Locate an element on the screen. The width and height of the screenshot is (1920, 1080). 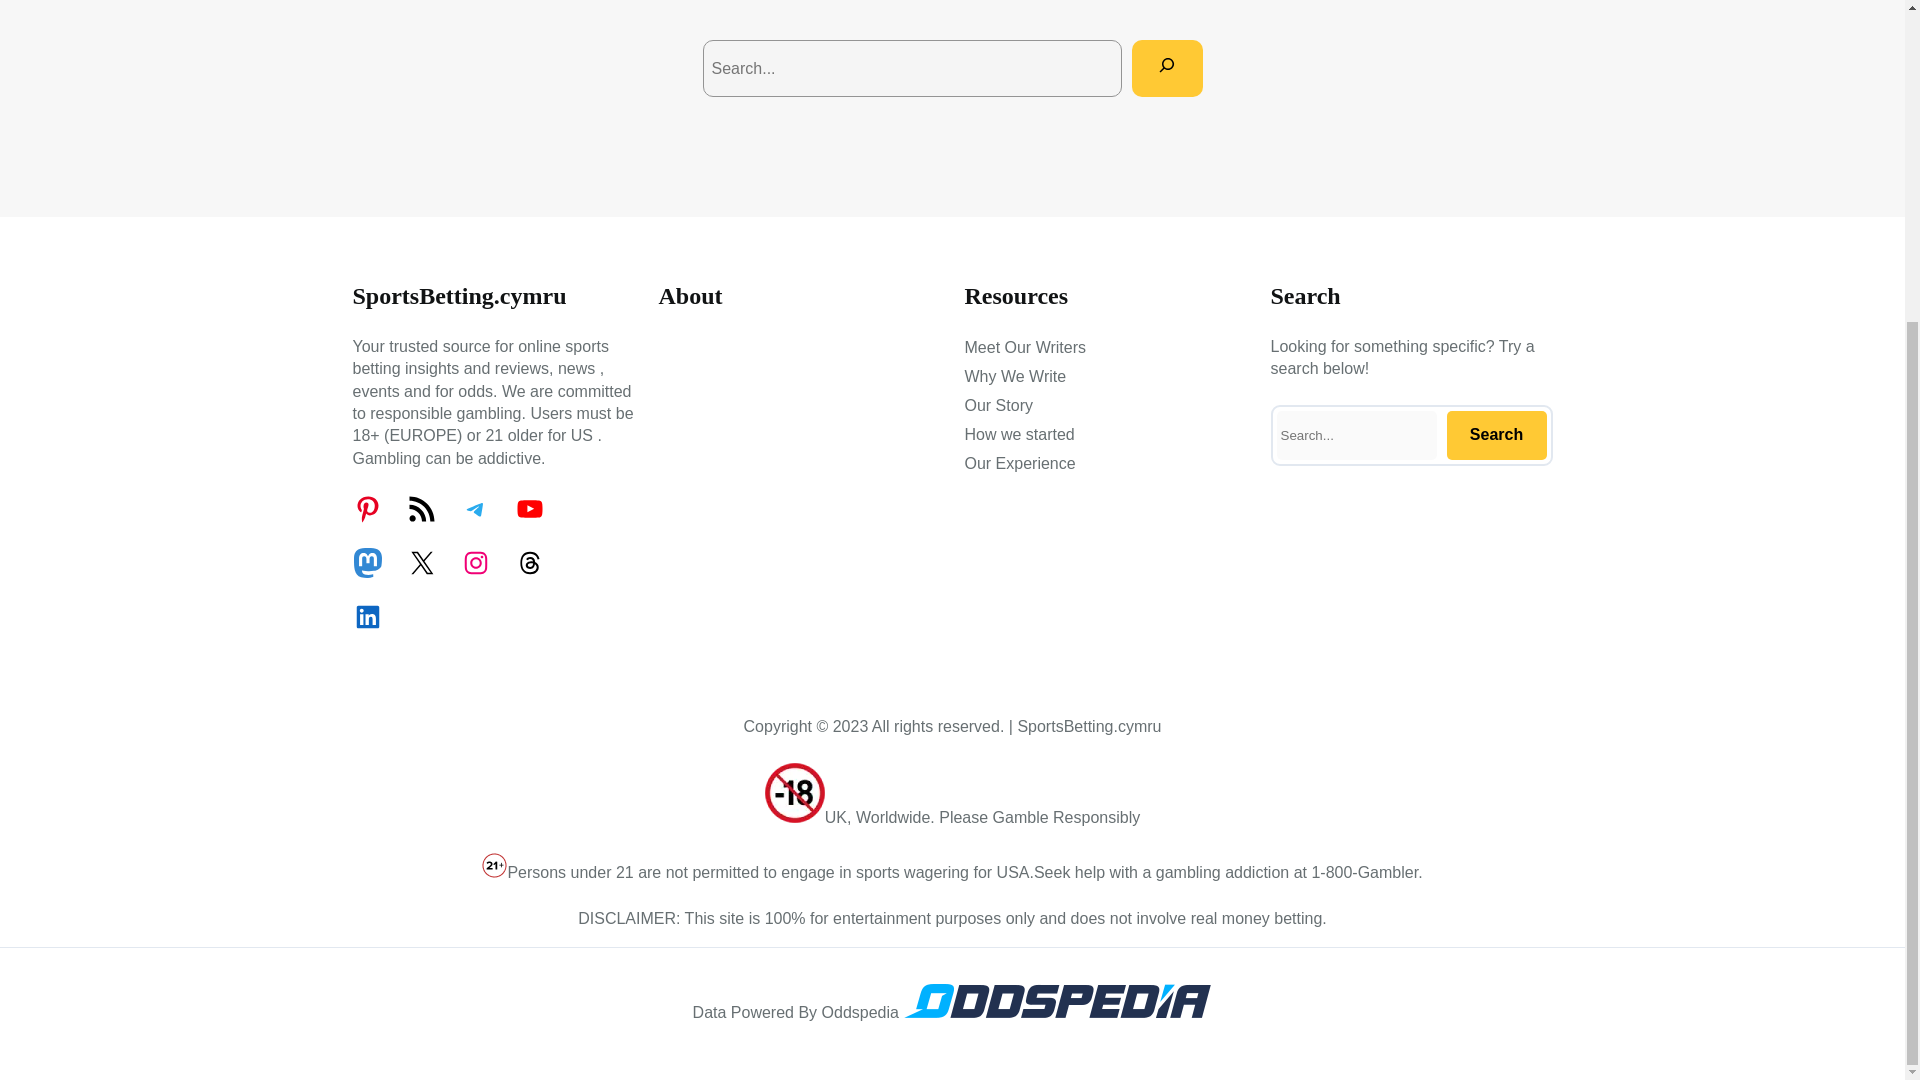
X is located at coordinates (420, 562).